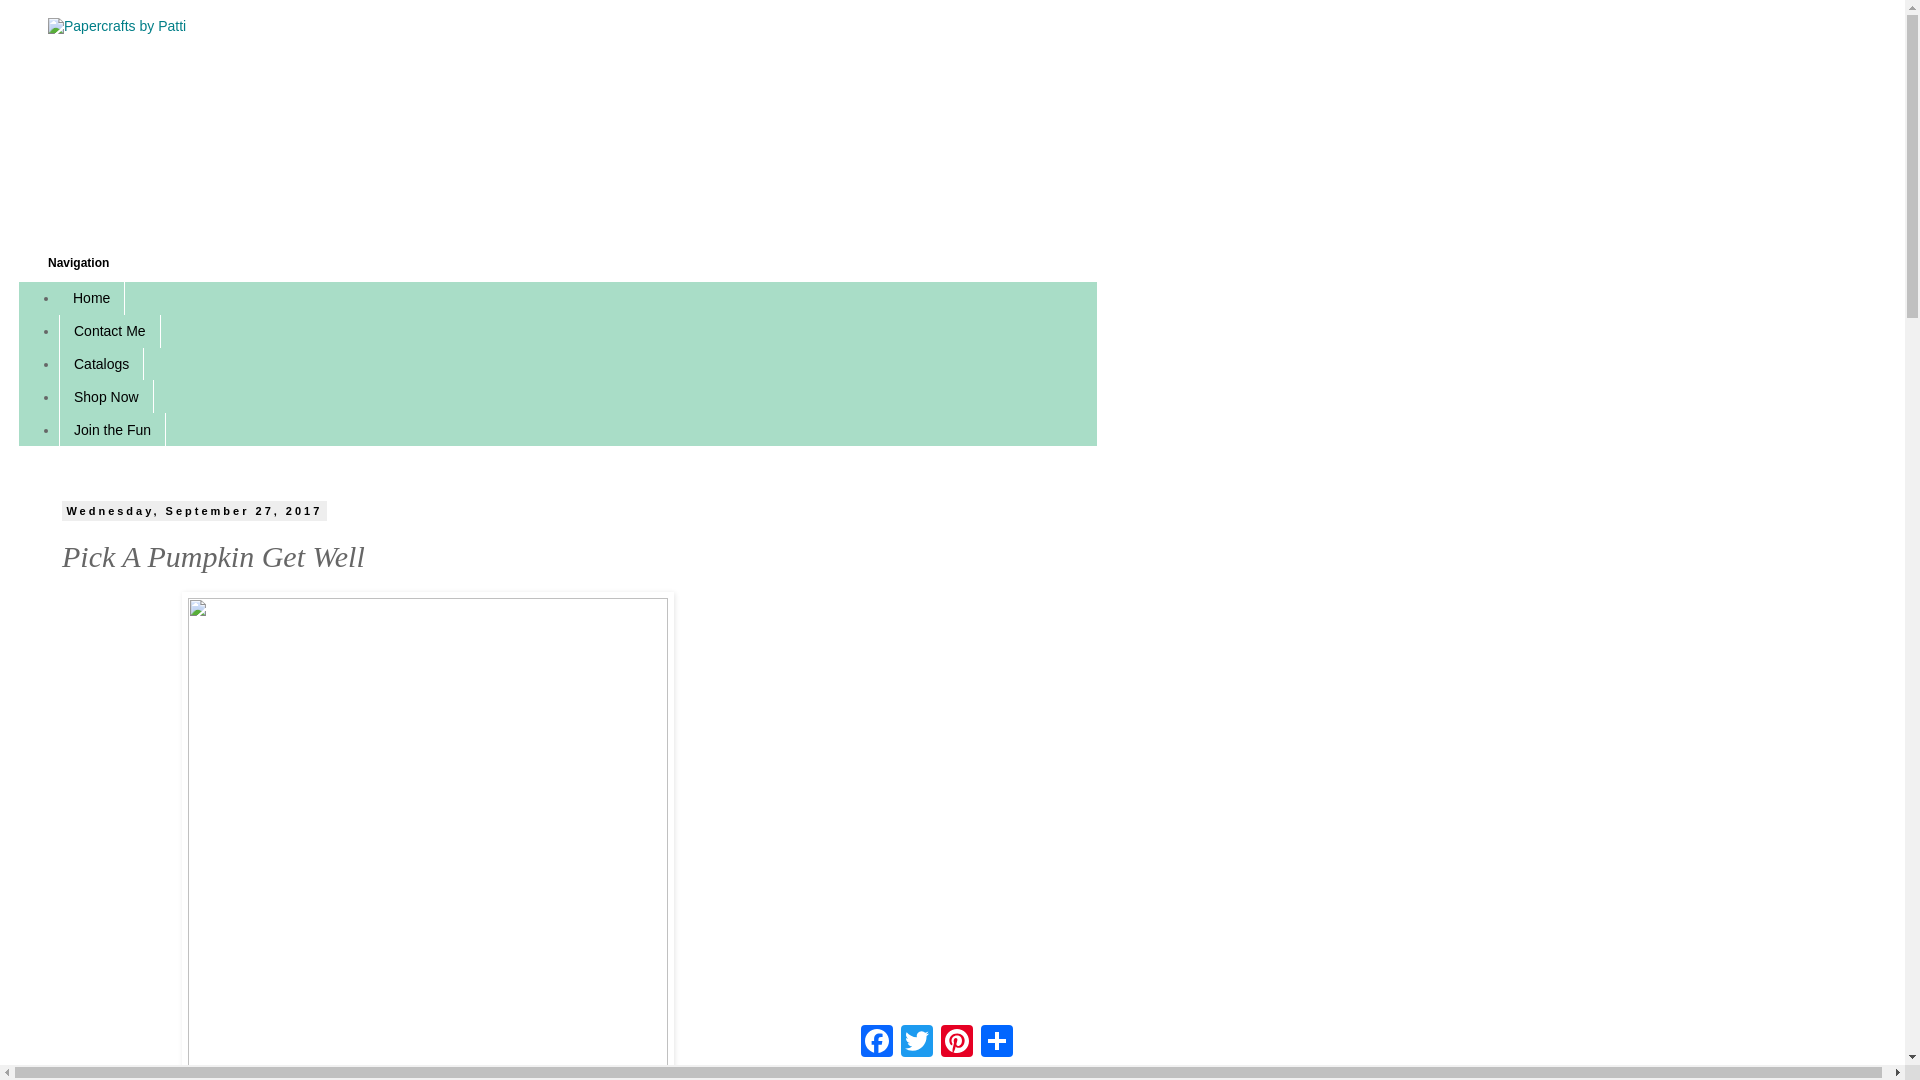  Describe the element at coordinates (92, 298) in the screenshot. I see `Home` at that location.